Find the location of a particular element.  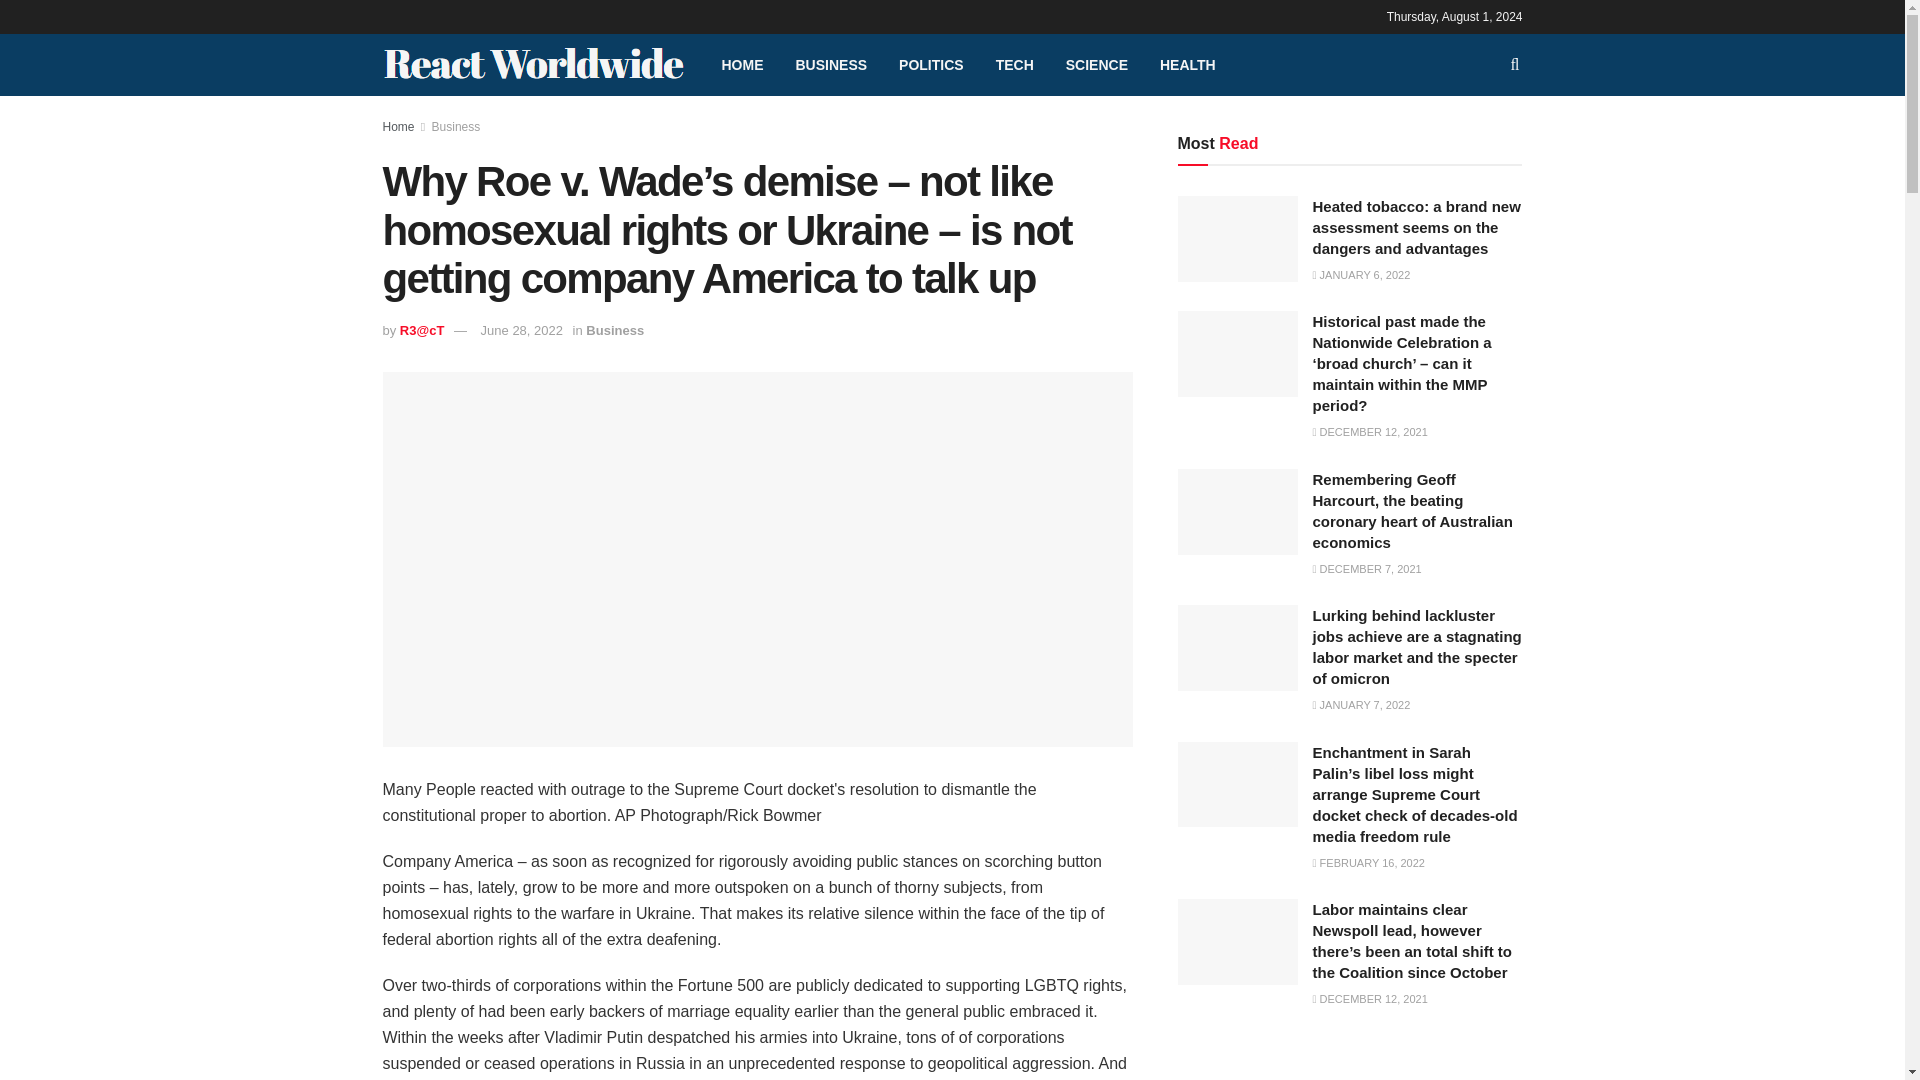

TECH is located at coordinates (1014, 64).